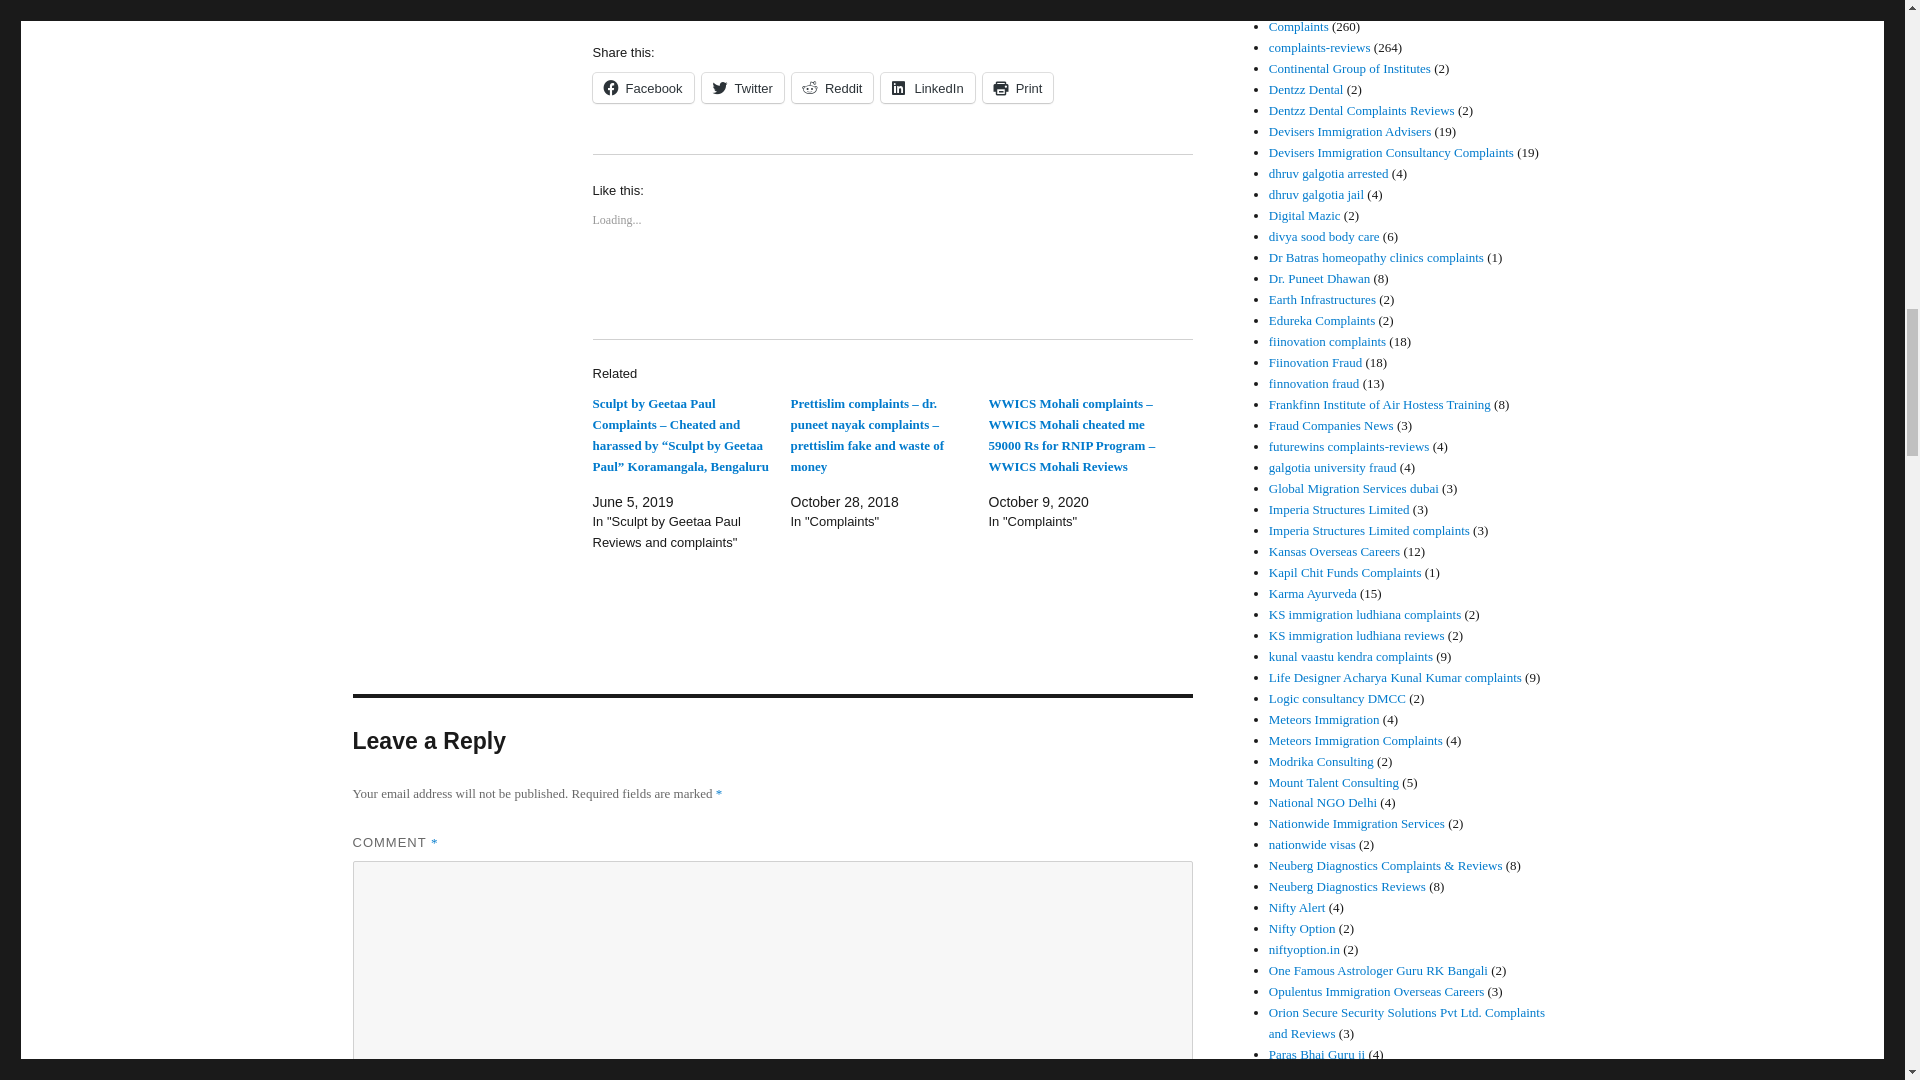 The height and width of the screenshot is (1080, 1920). Describe the element at coordinates (892, 292) in the screenshot. I see `Like or Reblog` at that location.